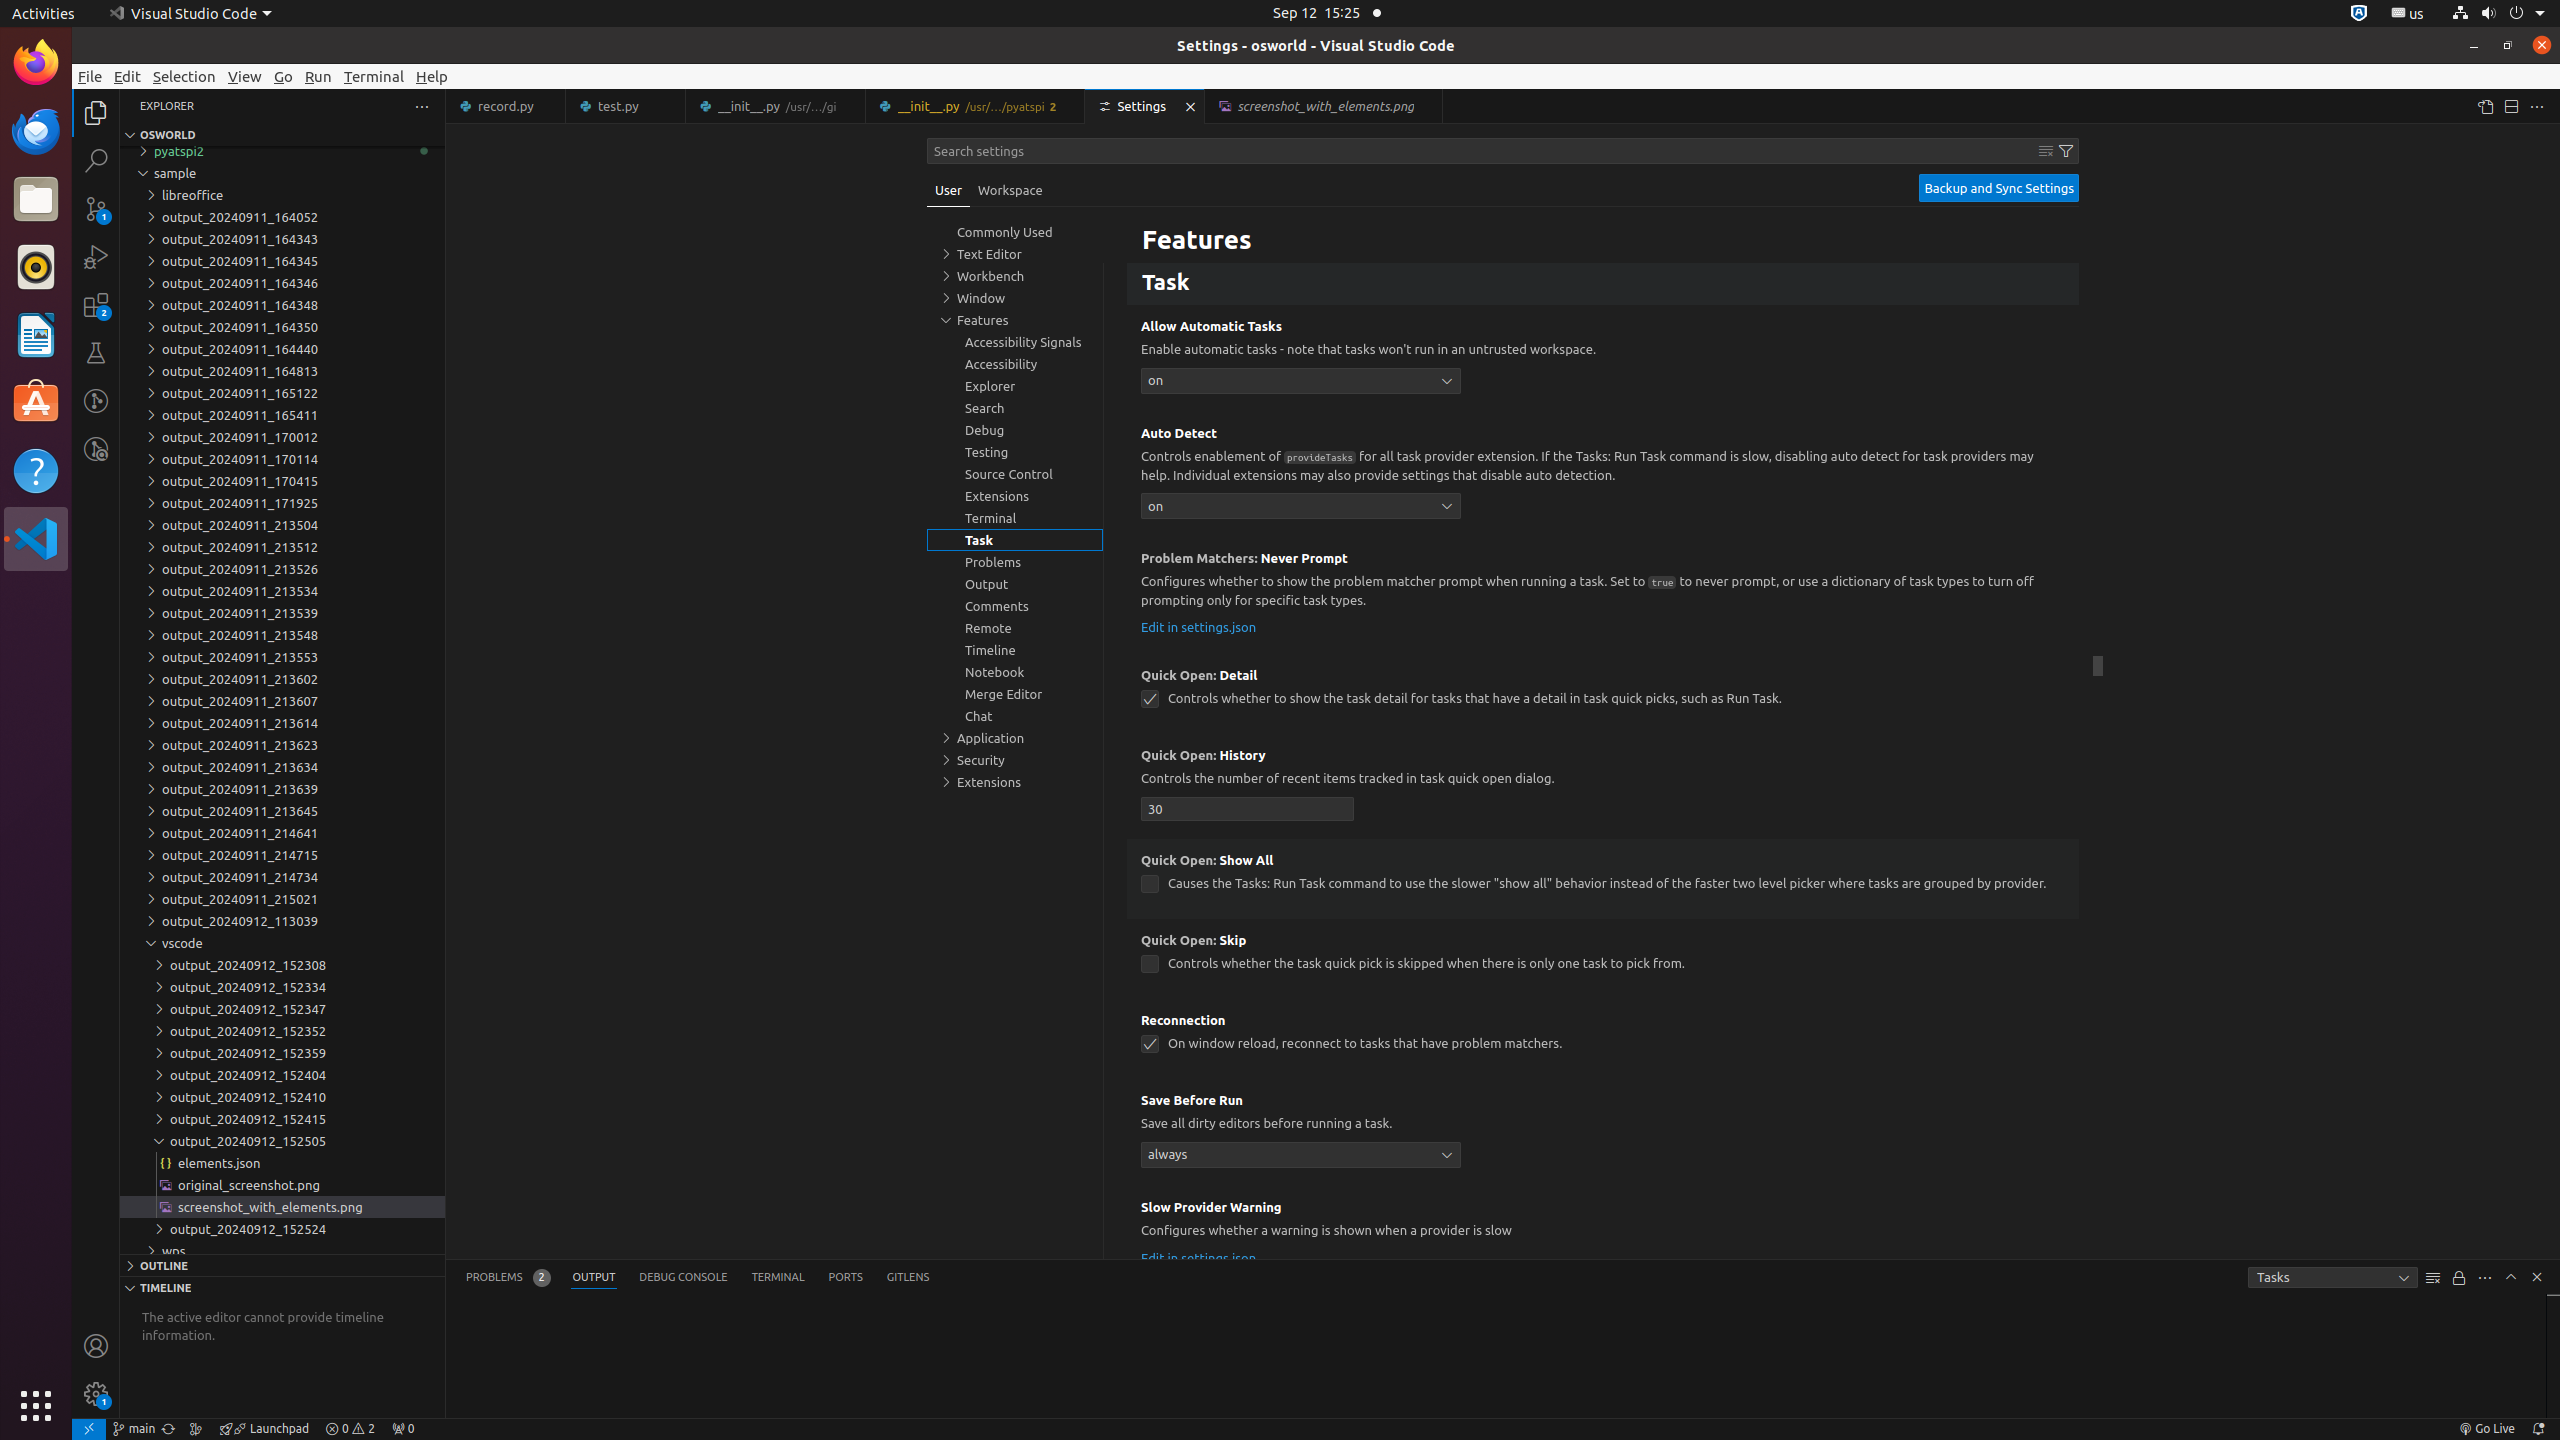  What do you see at coordinates (2066, 151) in the screenshot?
I see `Filter Settings` at bounding box center [2066, 151].